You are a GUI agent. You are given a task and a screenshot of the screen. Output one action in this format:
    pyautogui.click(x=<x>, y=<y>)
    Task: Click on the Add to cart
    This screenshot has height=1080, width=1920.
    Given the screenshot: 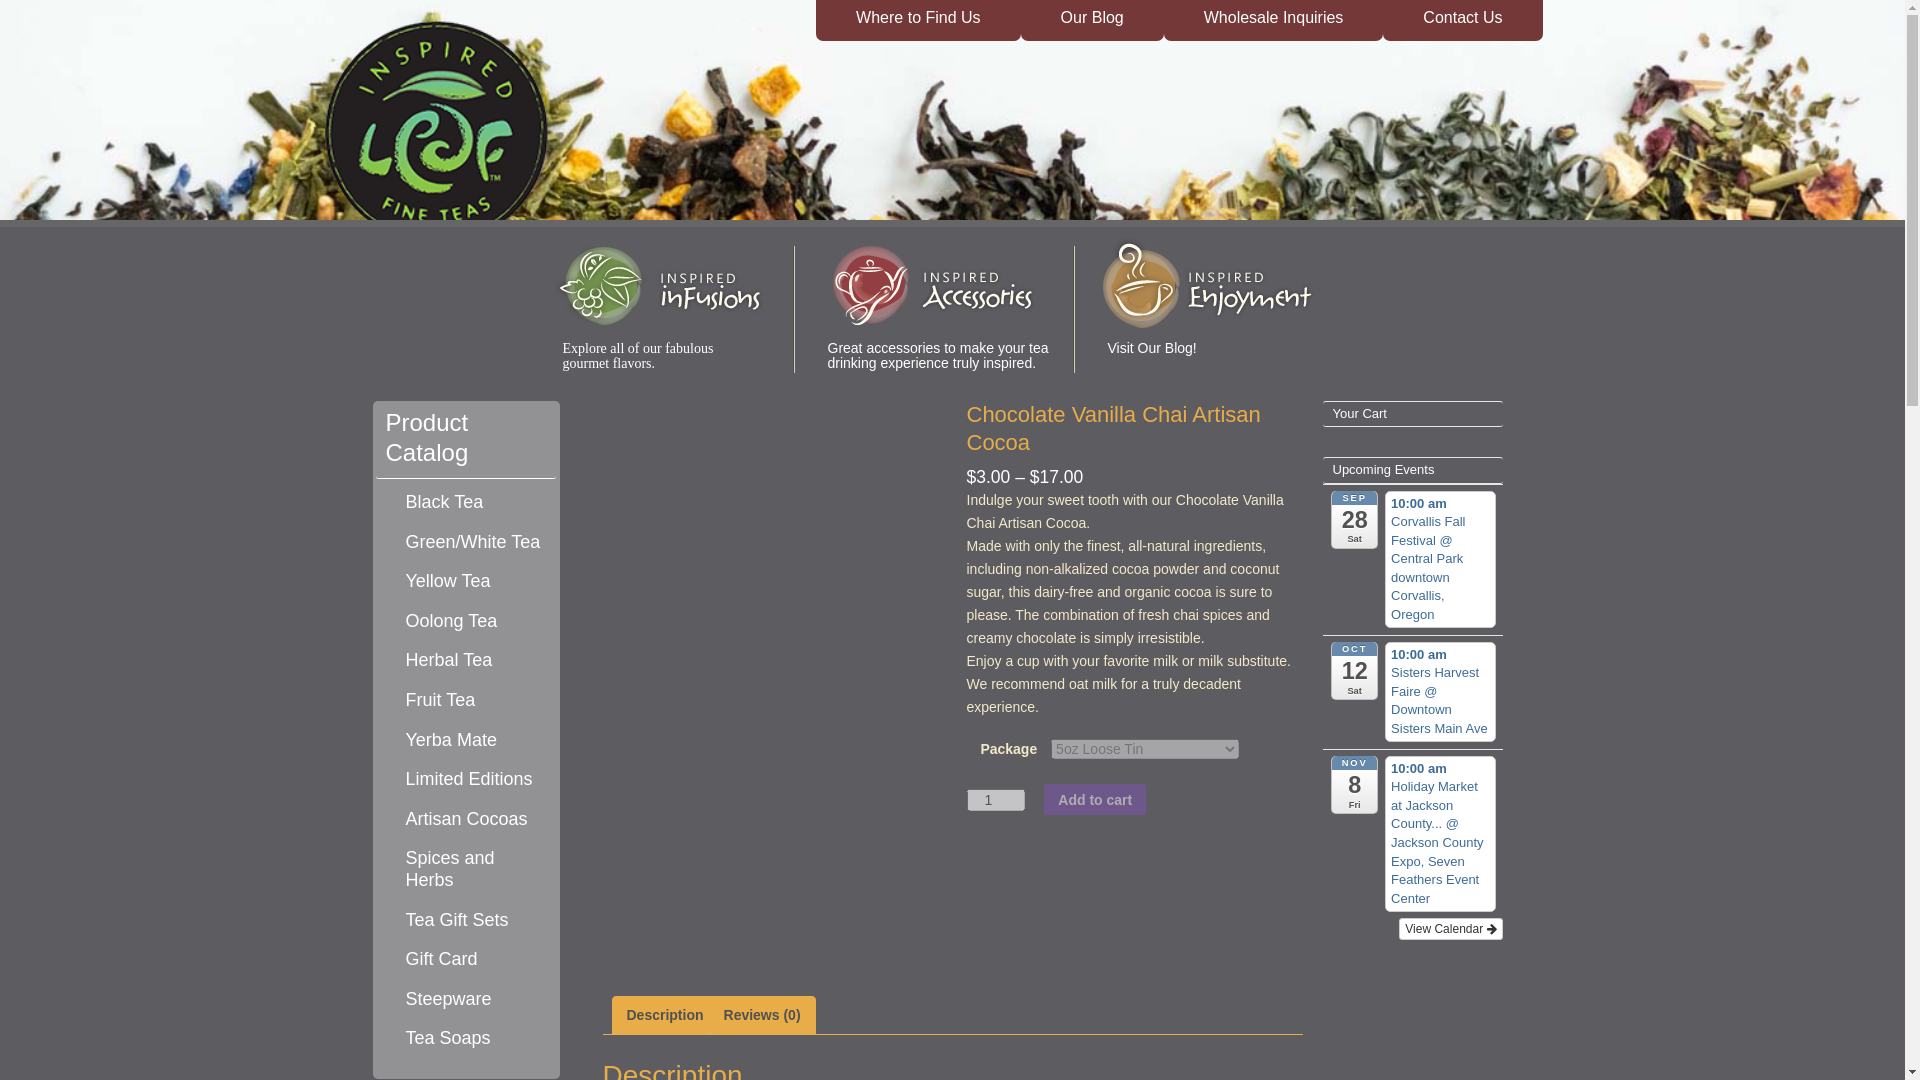 What is the action you would take?
    pyautogui.click(x=1095, y=800)
    